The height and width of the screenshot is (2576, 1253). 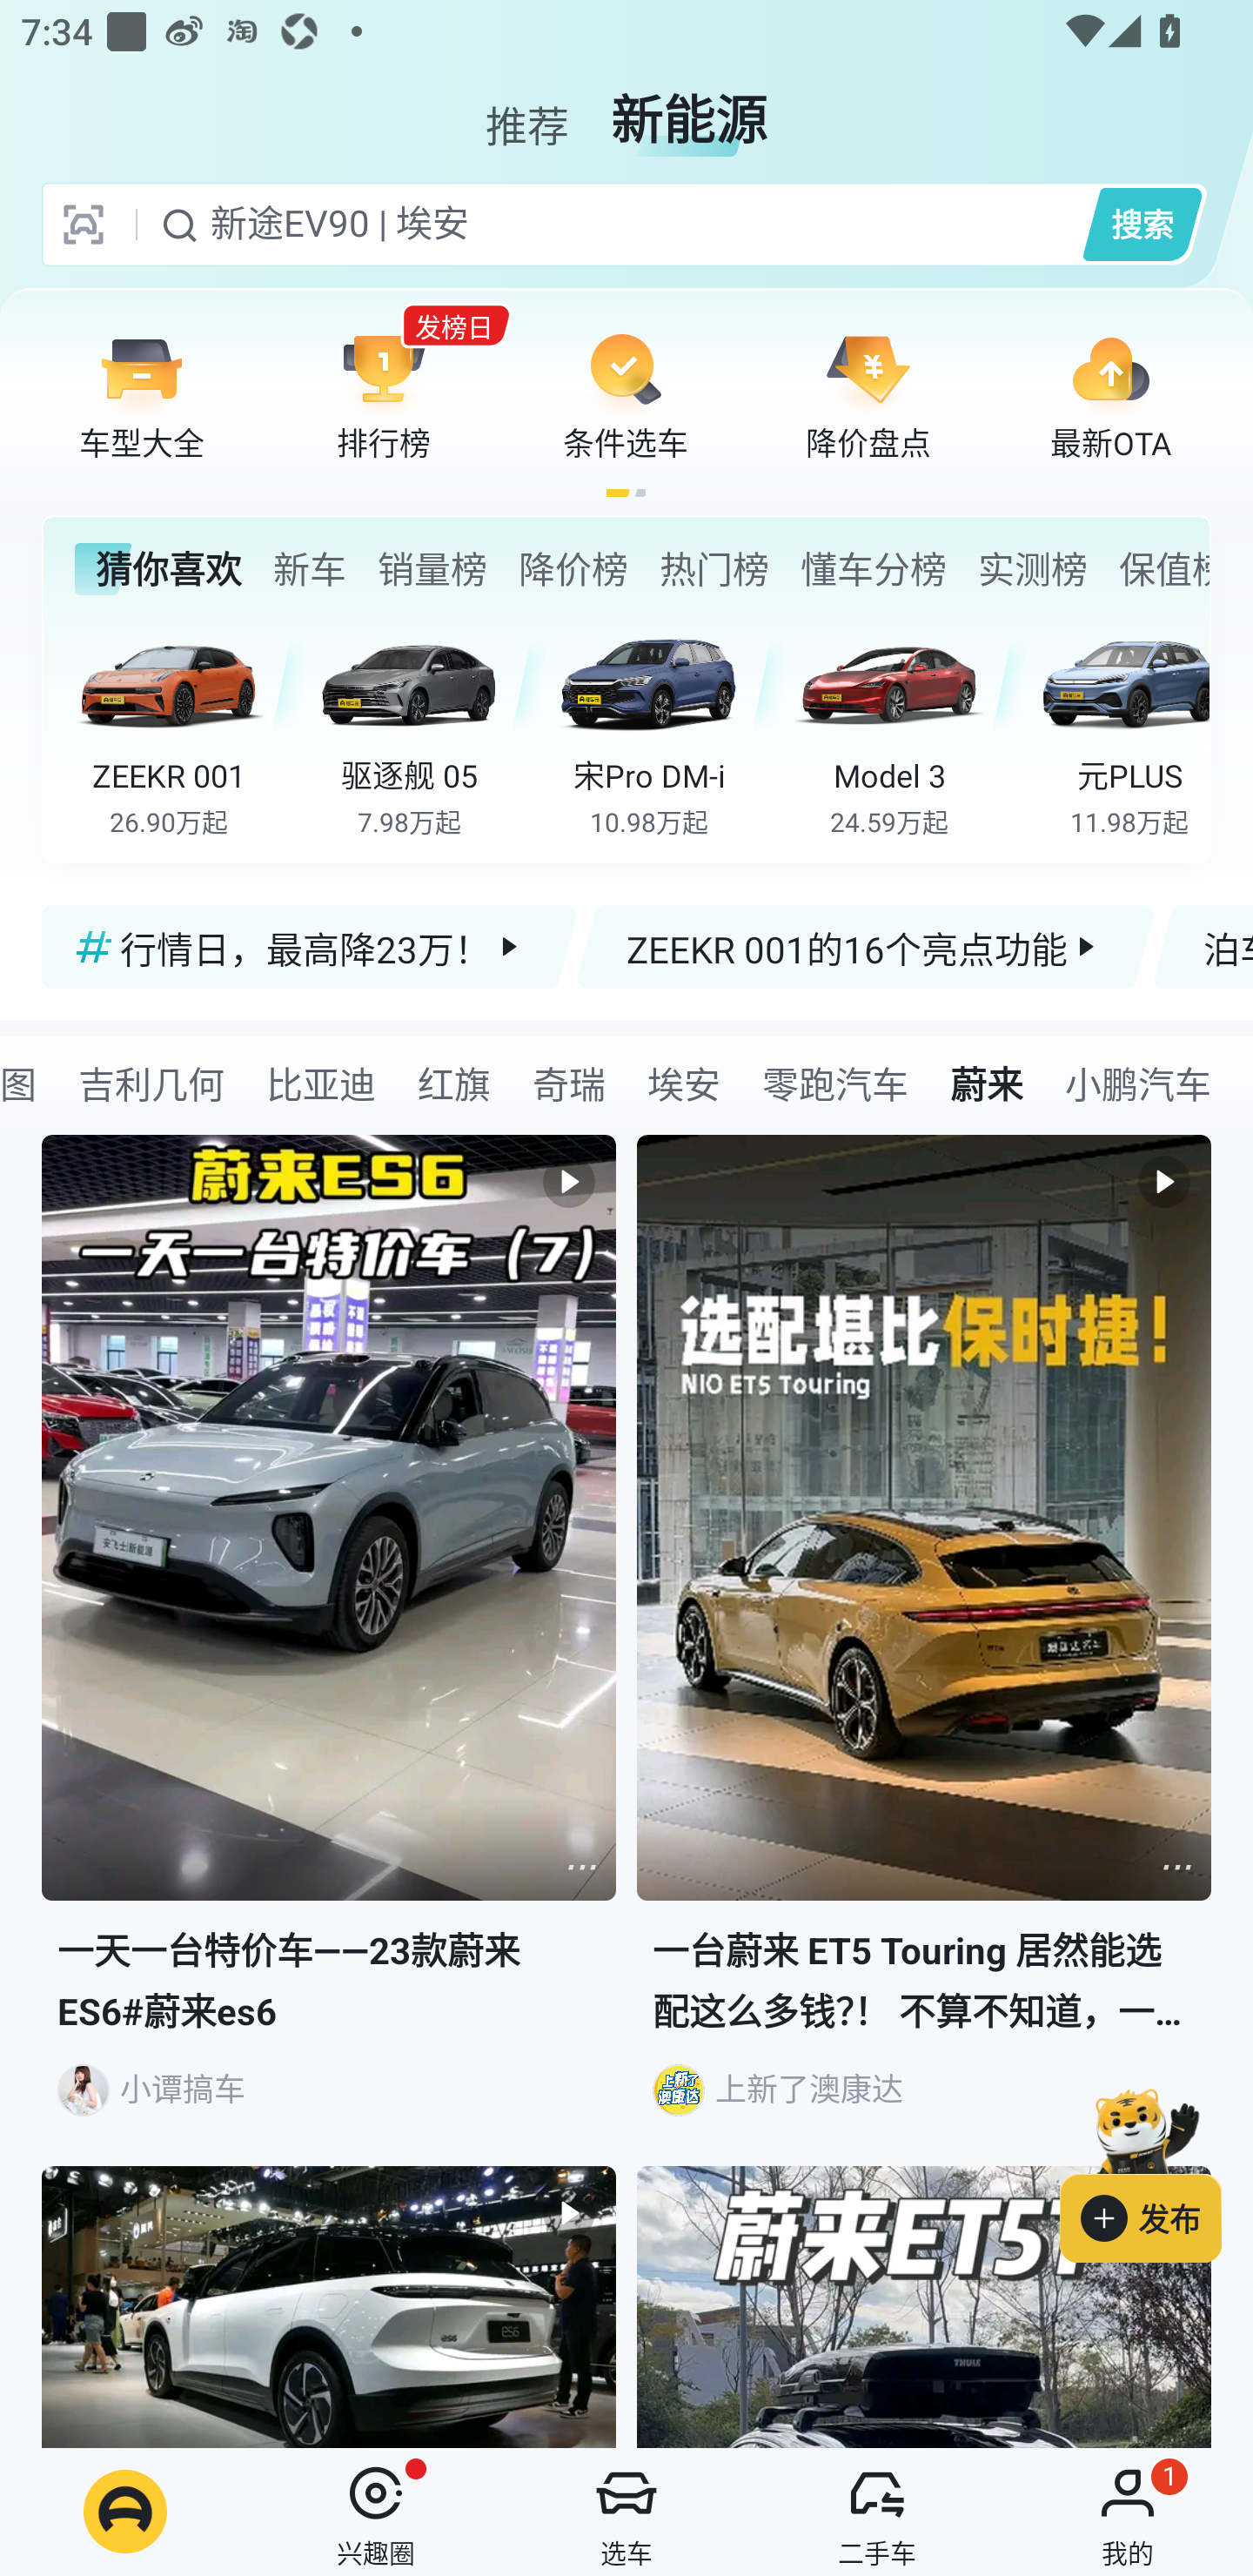 What do you see at coordinates (310, 946) in the screenshot?
I see `行情日，最高降23万！` at bounding box center [310, 946].